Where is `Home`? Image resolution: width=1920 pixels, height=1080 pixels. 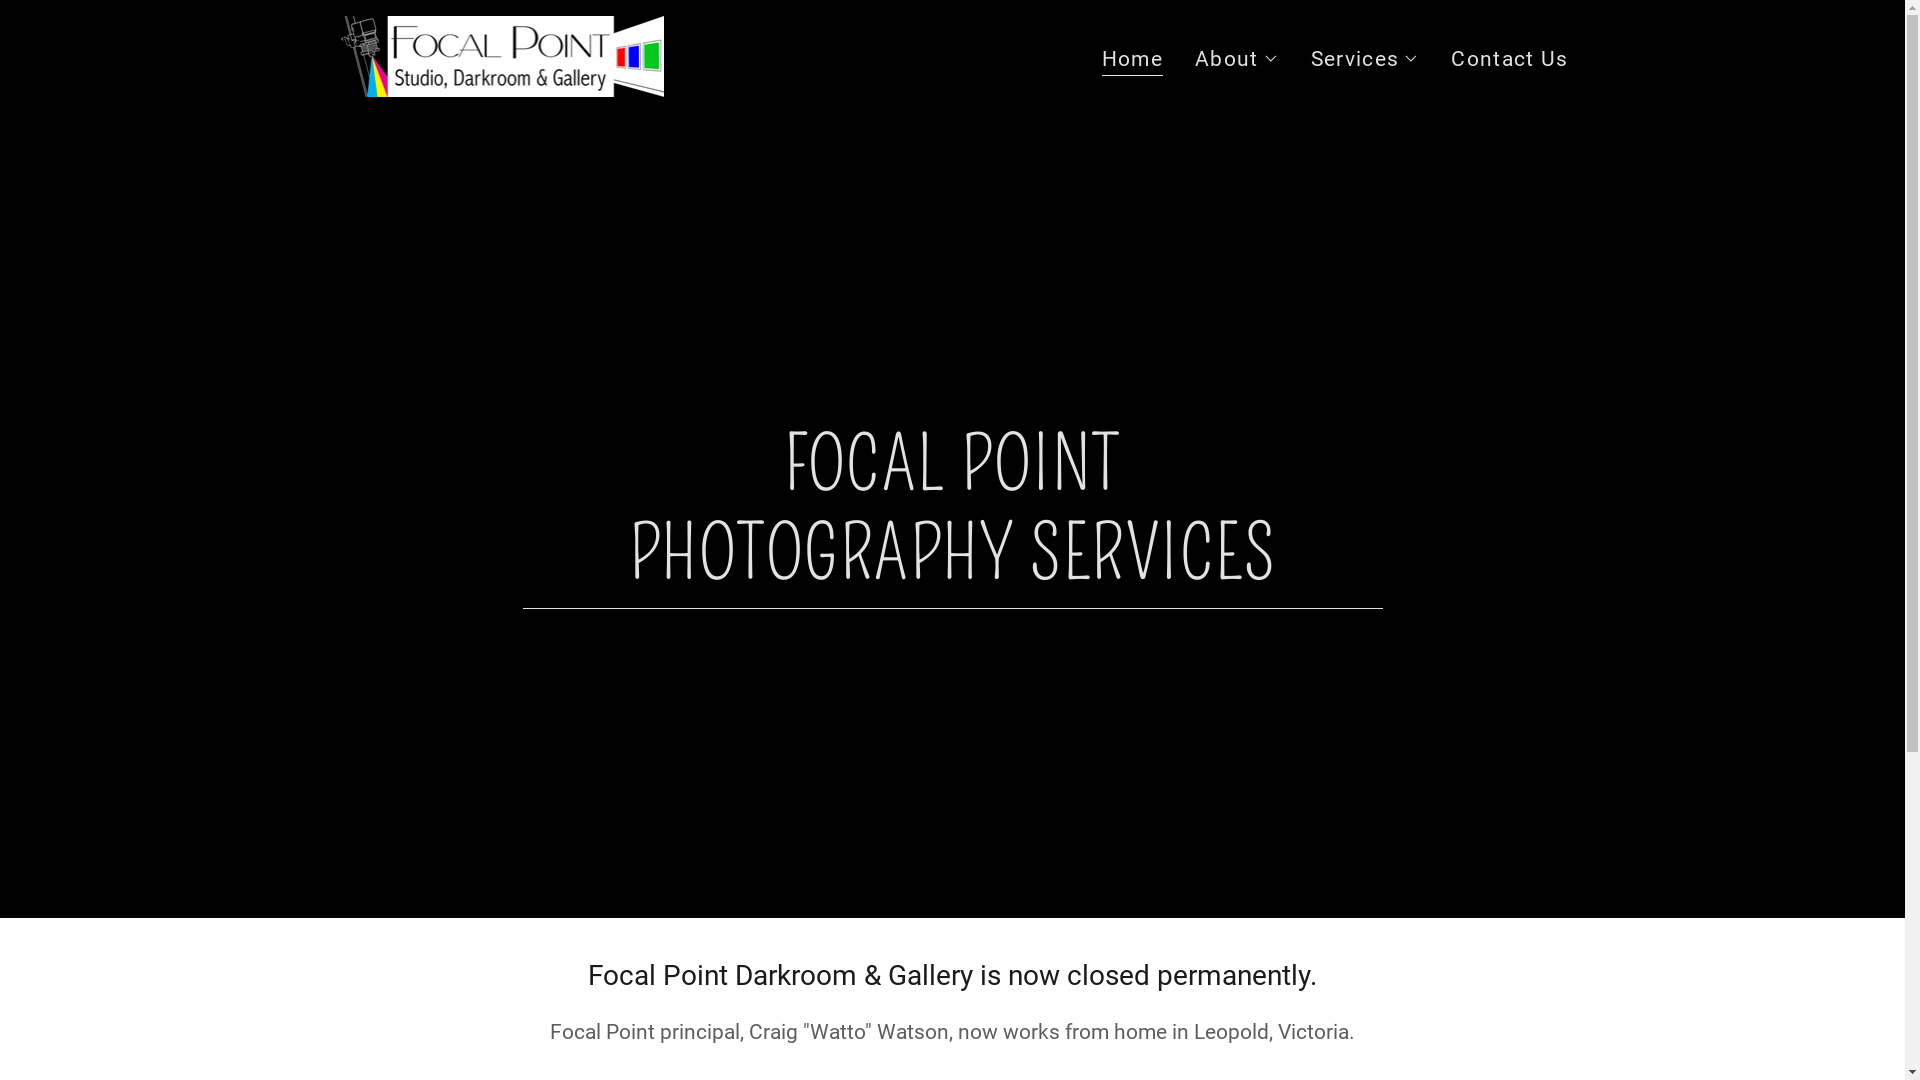
Home is located at coordinates (1132, 62).